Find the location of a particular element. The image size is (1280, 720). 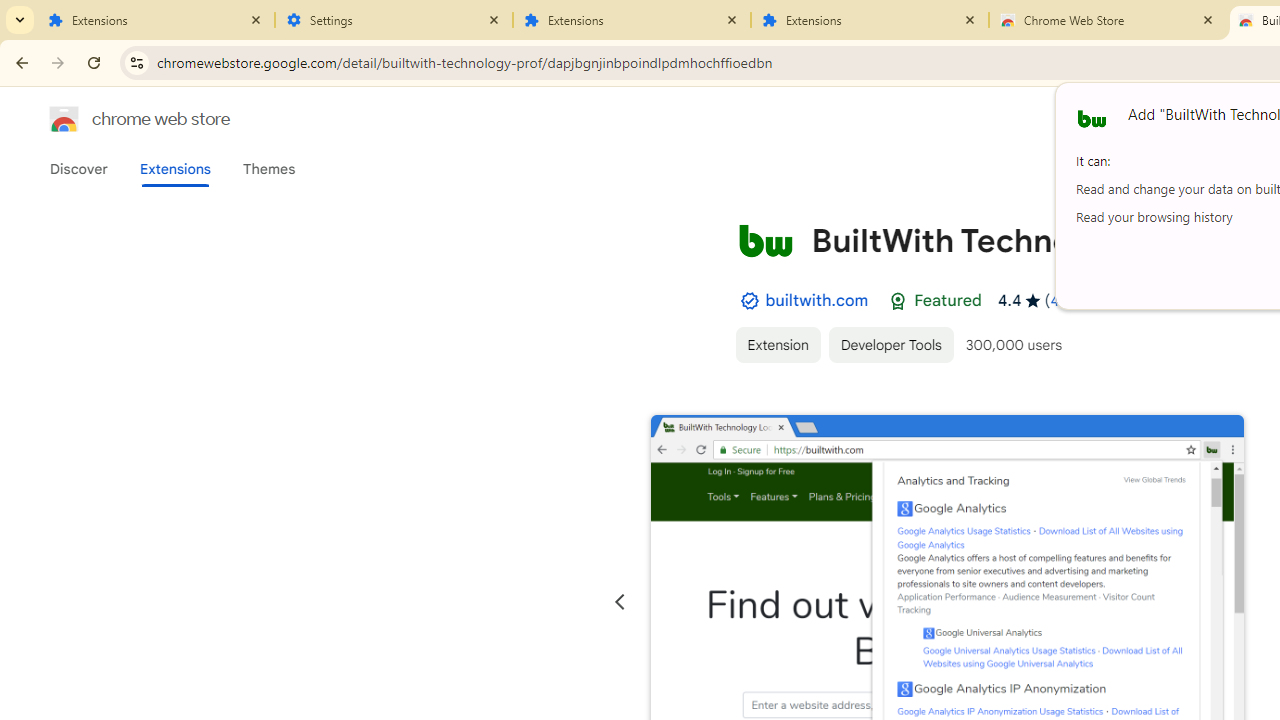

Settings is located at coordinates (394, 20).